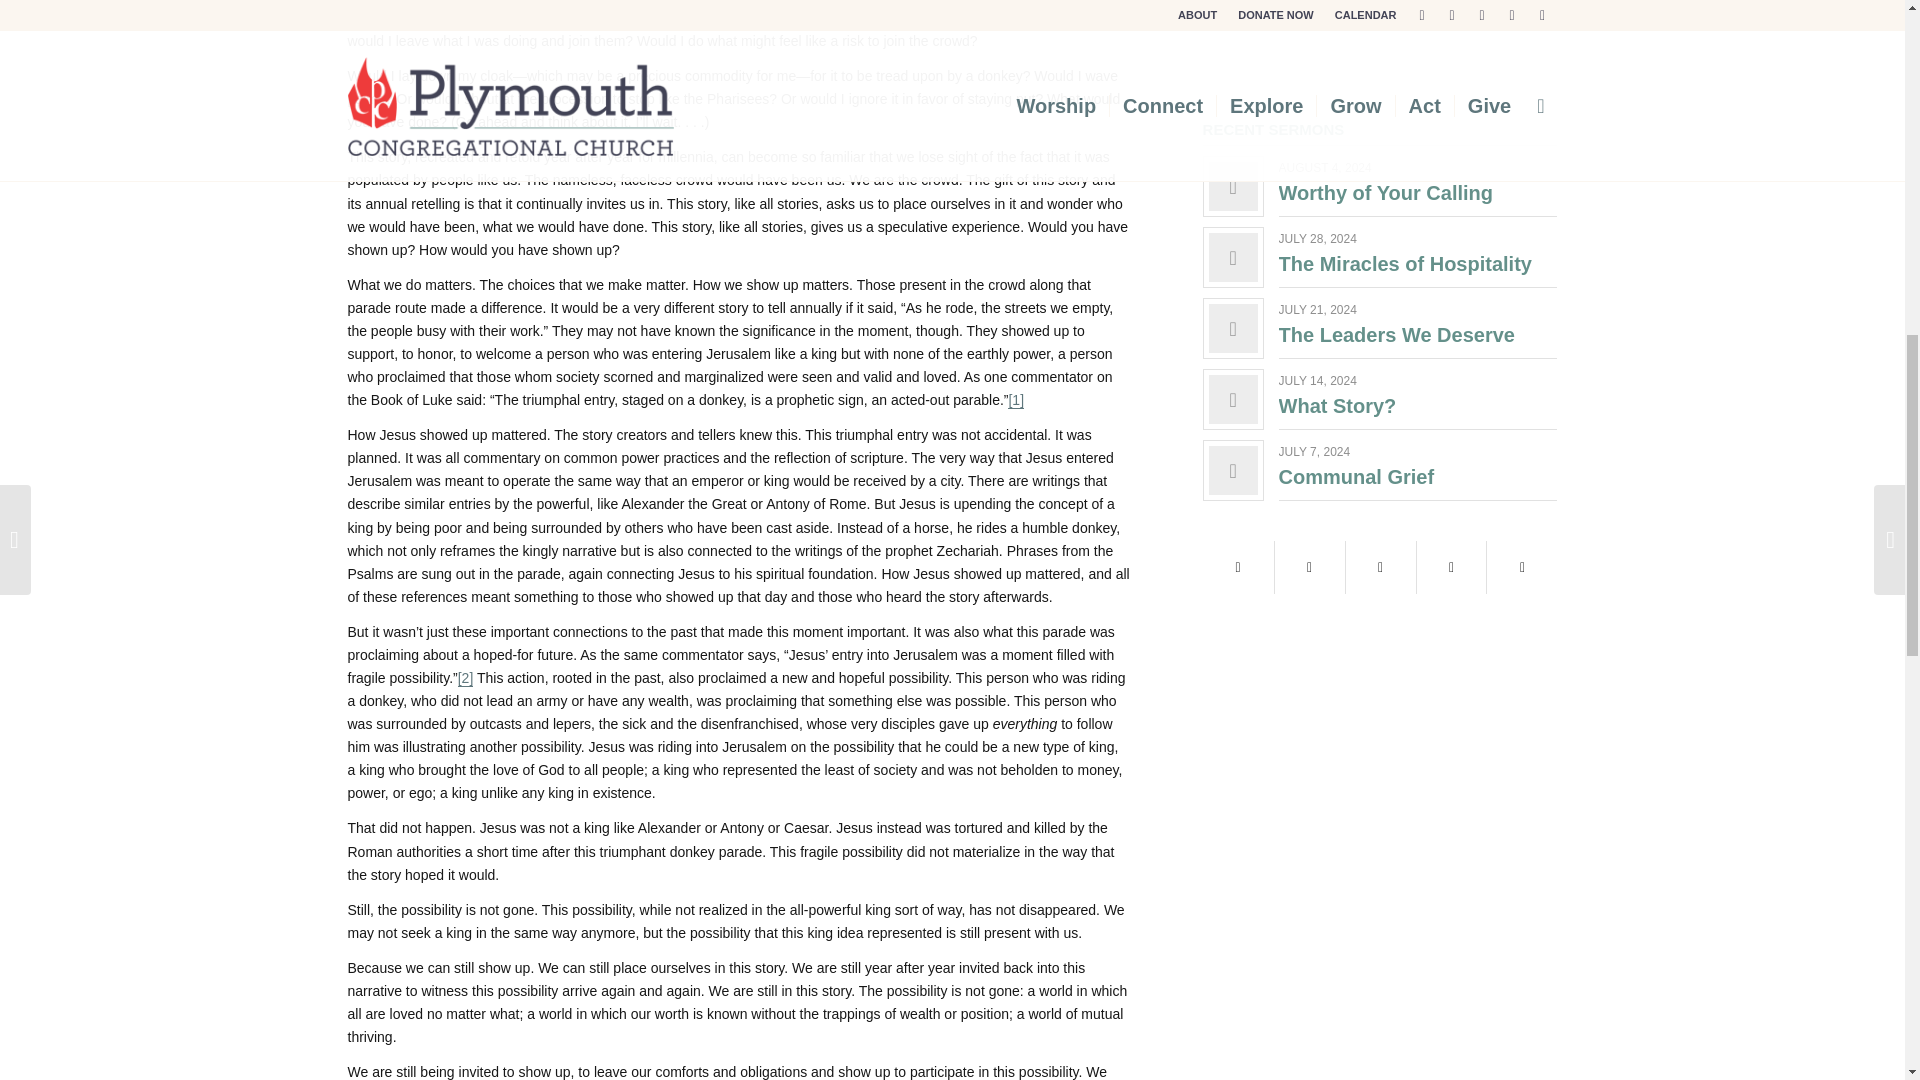 Image resolution: width=1920 pixels, height=1080 pixels. Describe the element at coordinates (1356, 476) in the screenshot. I see `Communal Grief` at that location.